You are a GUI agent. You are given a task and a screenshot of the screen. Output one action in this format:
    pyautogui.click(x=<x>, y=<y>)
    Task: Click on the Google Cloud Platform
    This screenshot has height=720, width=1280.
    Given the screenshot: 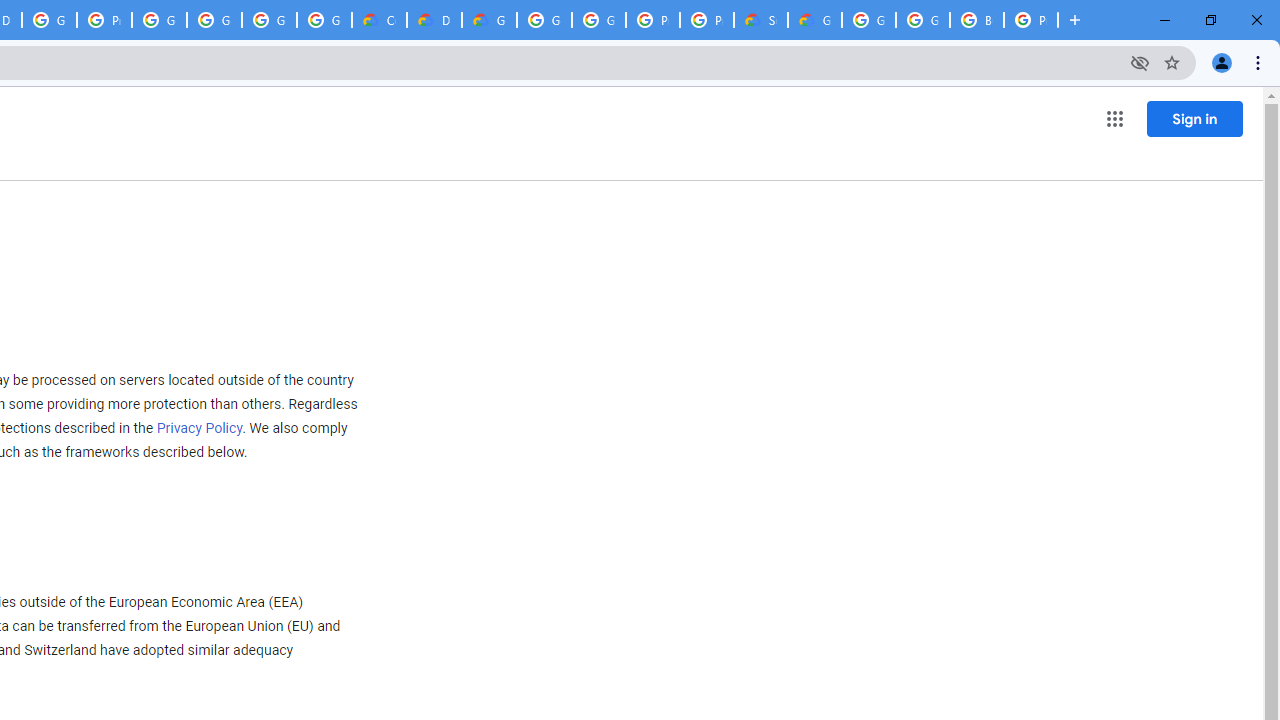 What is the action you would take?
    pyautogui.click(x=922, y=20)
    